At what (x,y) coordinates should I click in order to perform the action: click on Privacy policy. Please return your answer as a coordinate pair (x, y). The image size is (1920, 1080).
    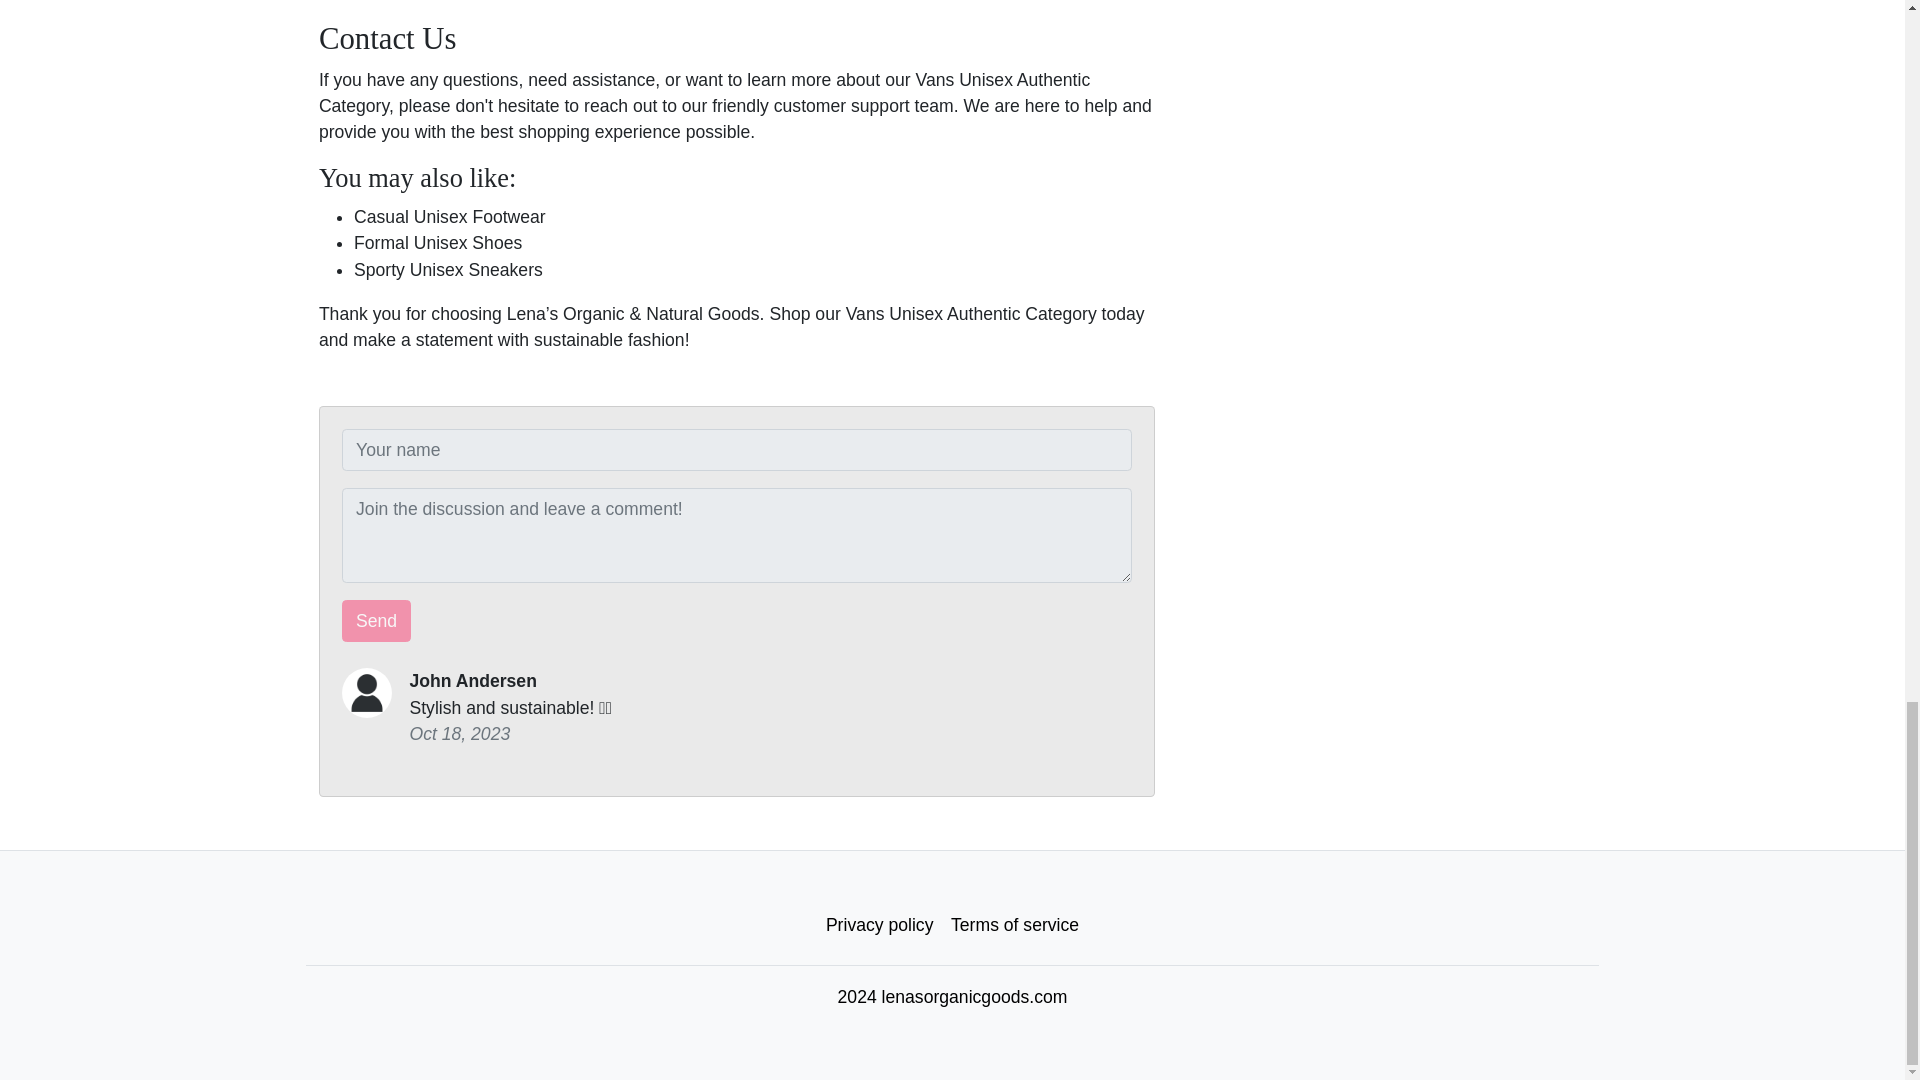
    Looking at the image, I should click on (880, 924).